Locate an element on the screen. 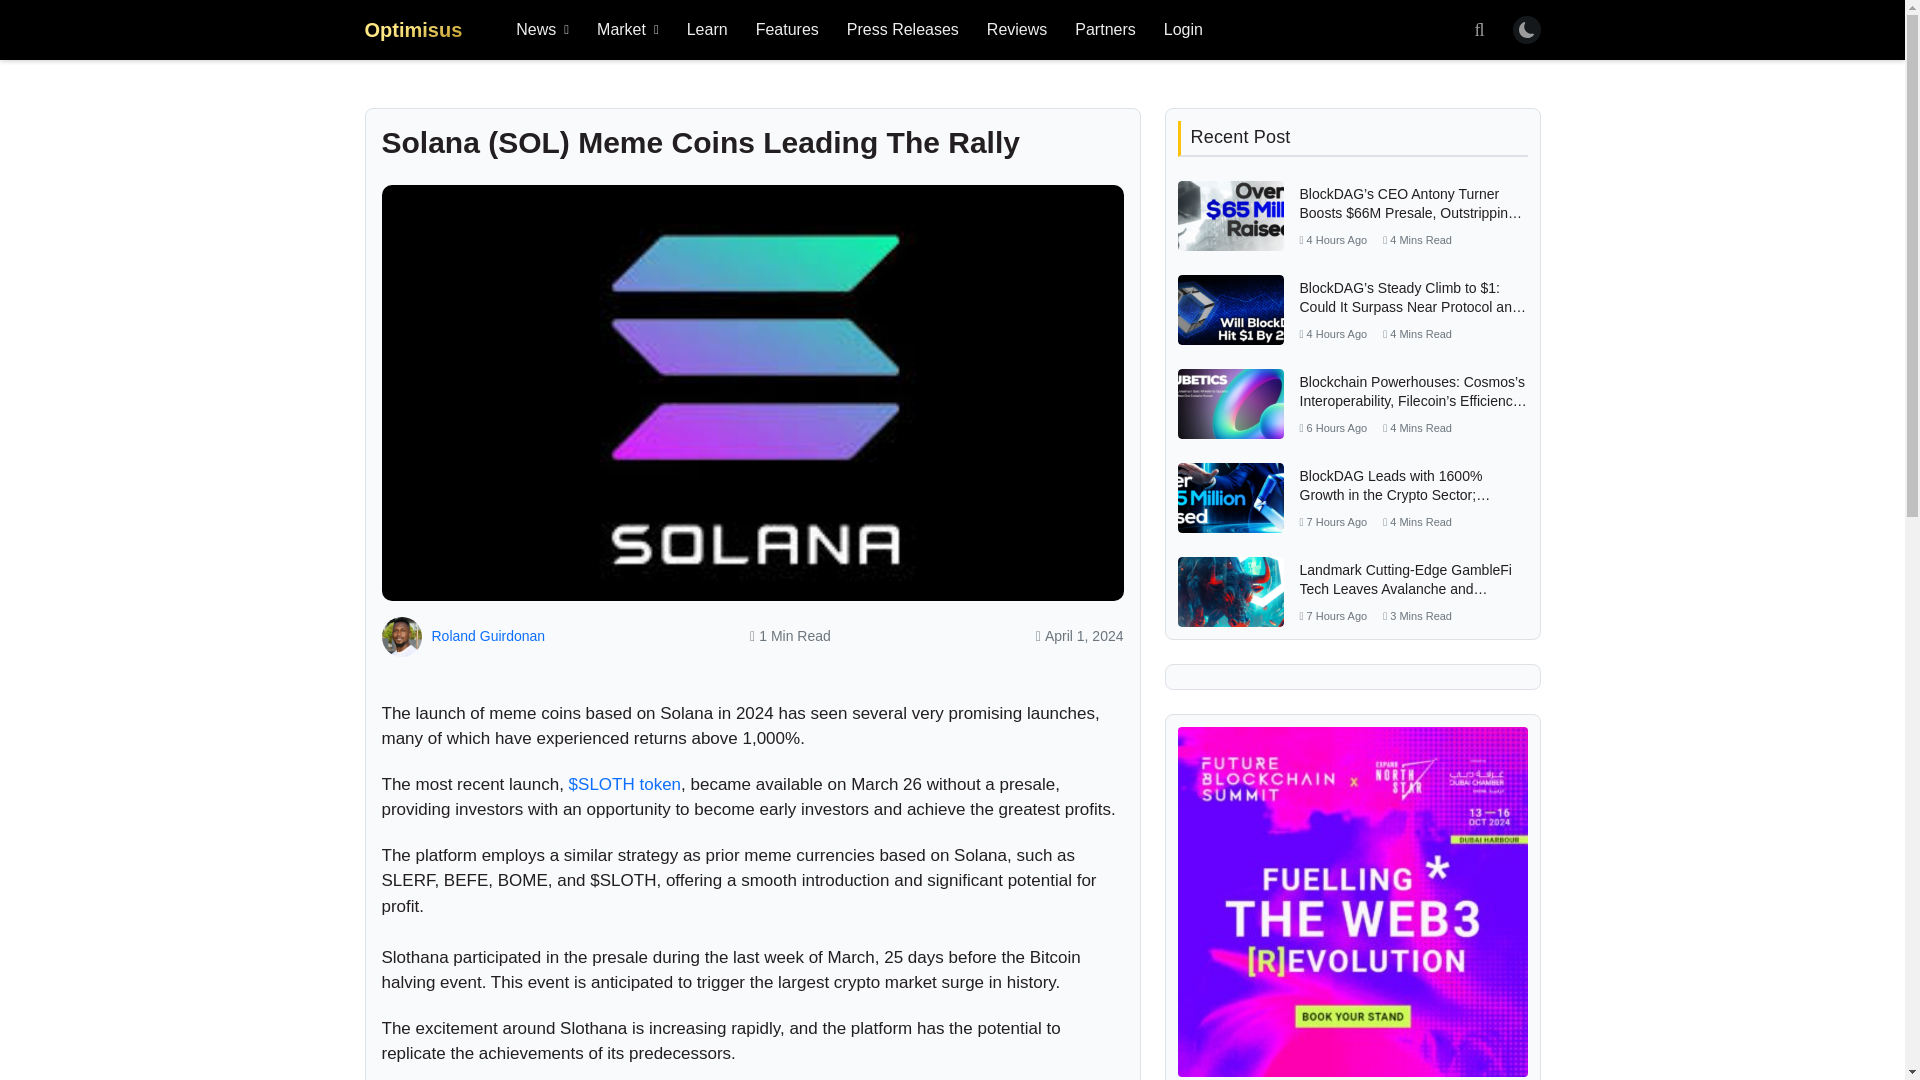  Partners is located at coordinates (1104, 30).